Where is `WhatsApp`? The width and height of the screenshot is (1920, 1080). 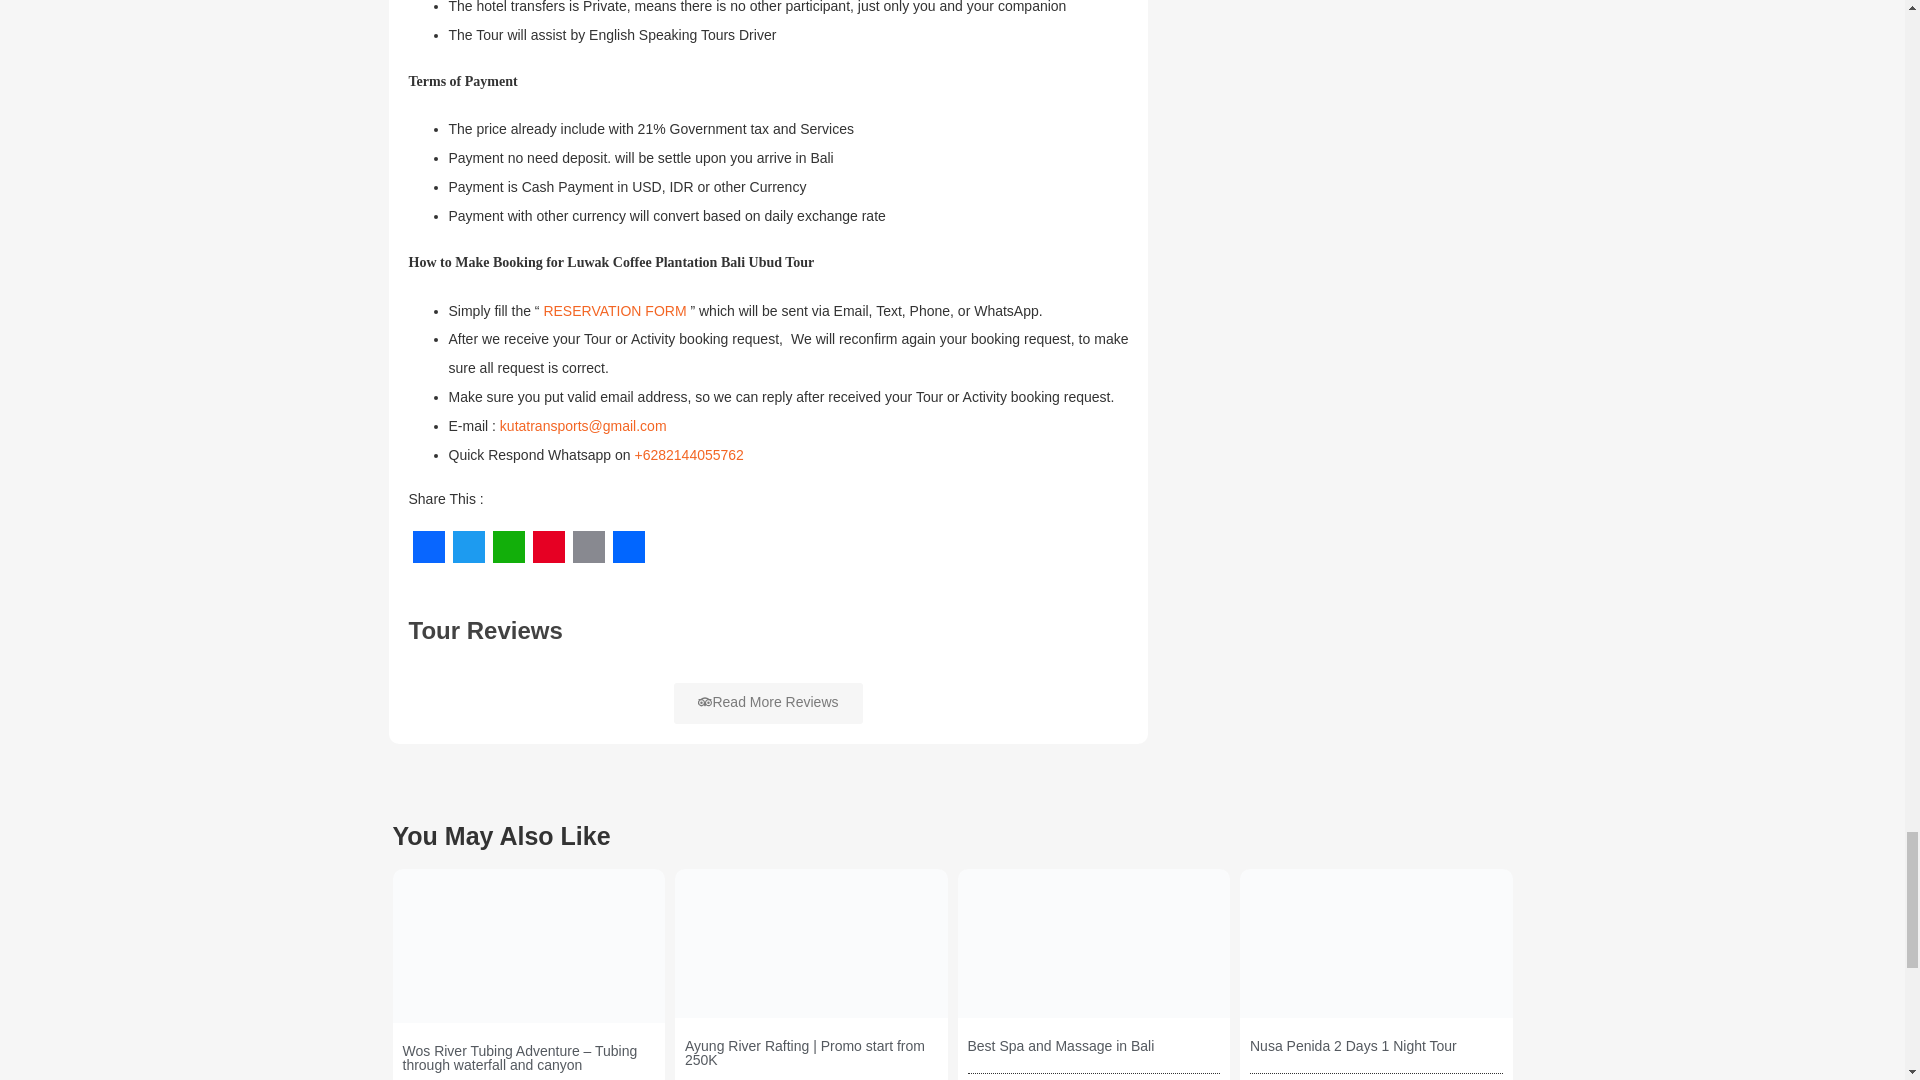 WhatsApp is located at coordinates (508, 546).